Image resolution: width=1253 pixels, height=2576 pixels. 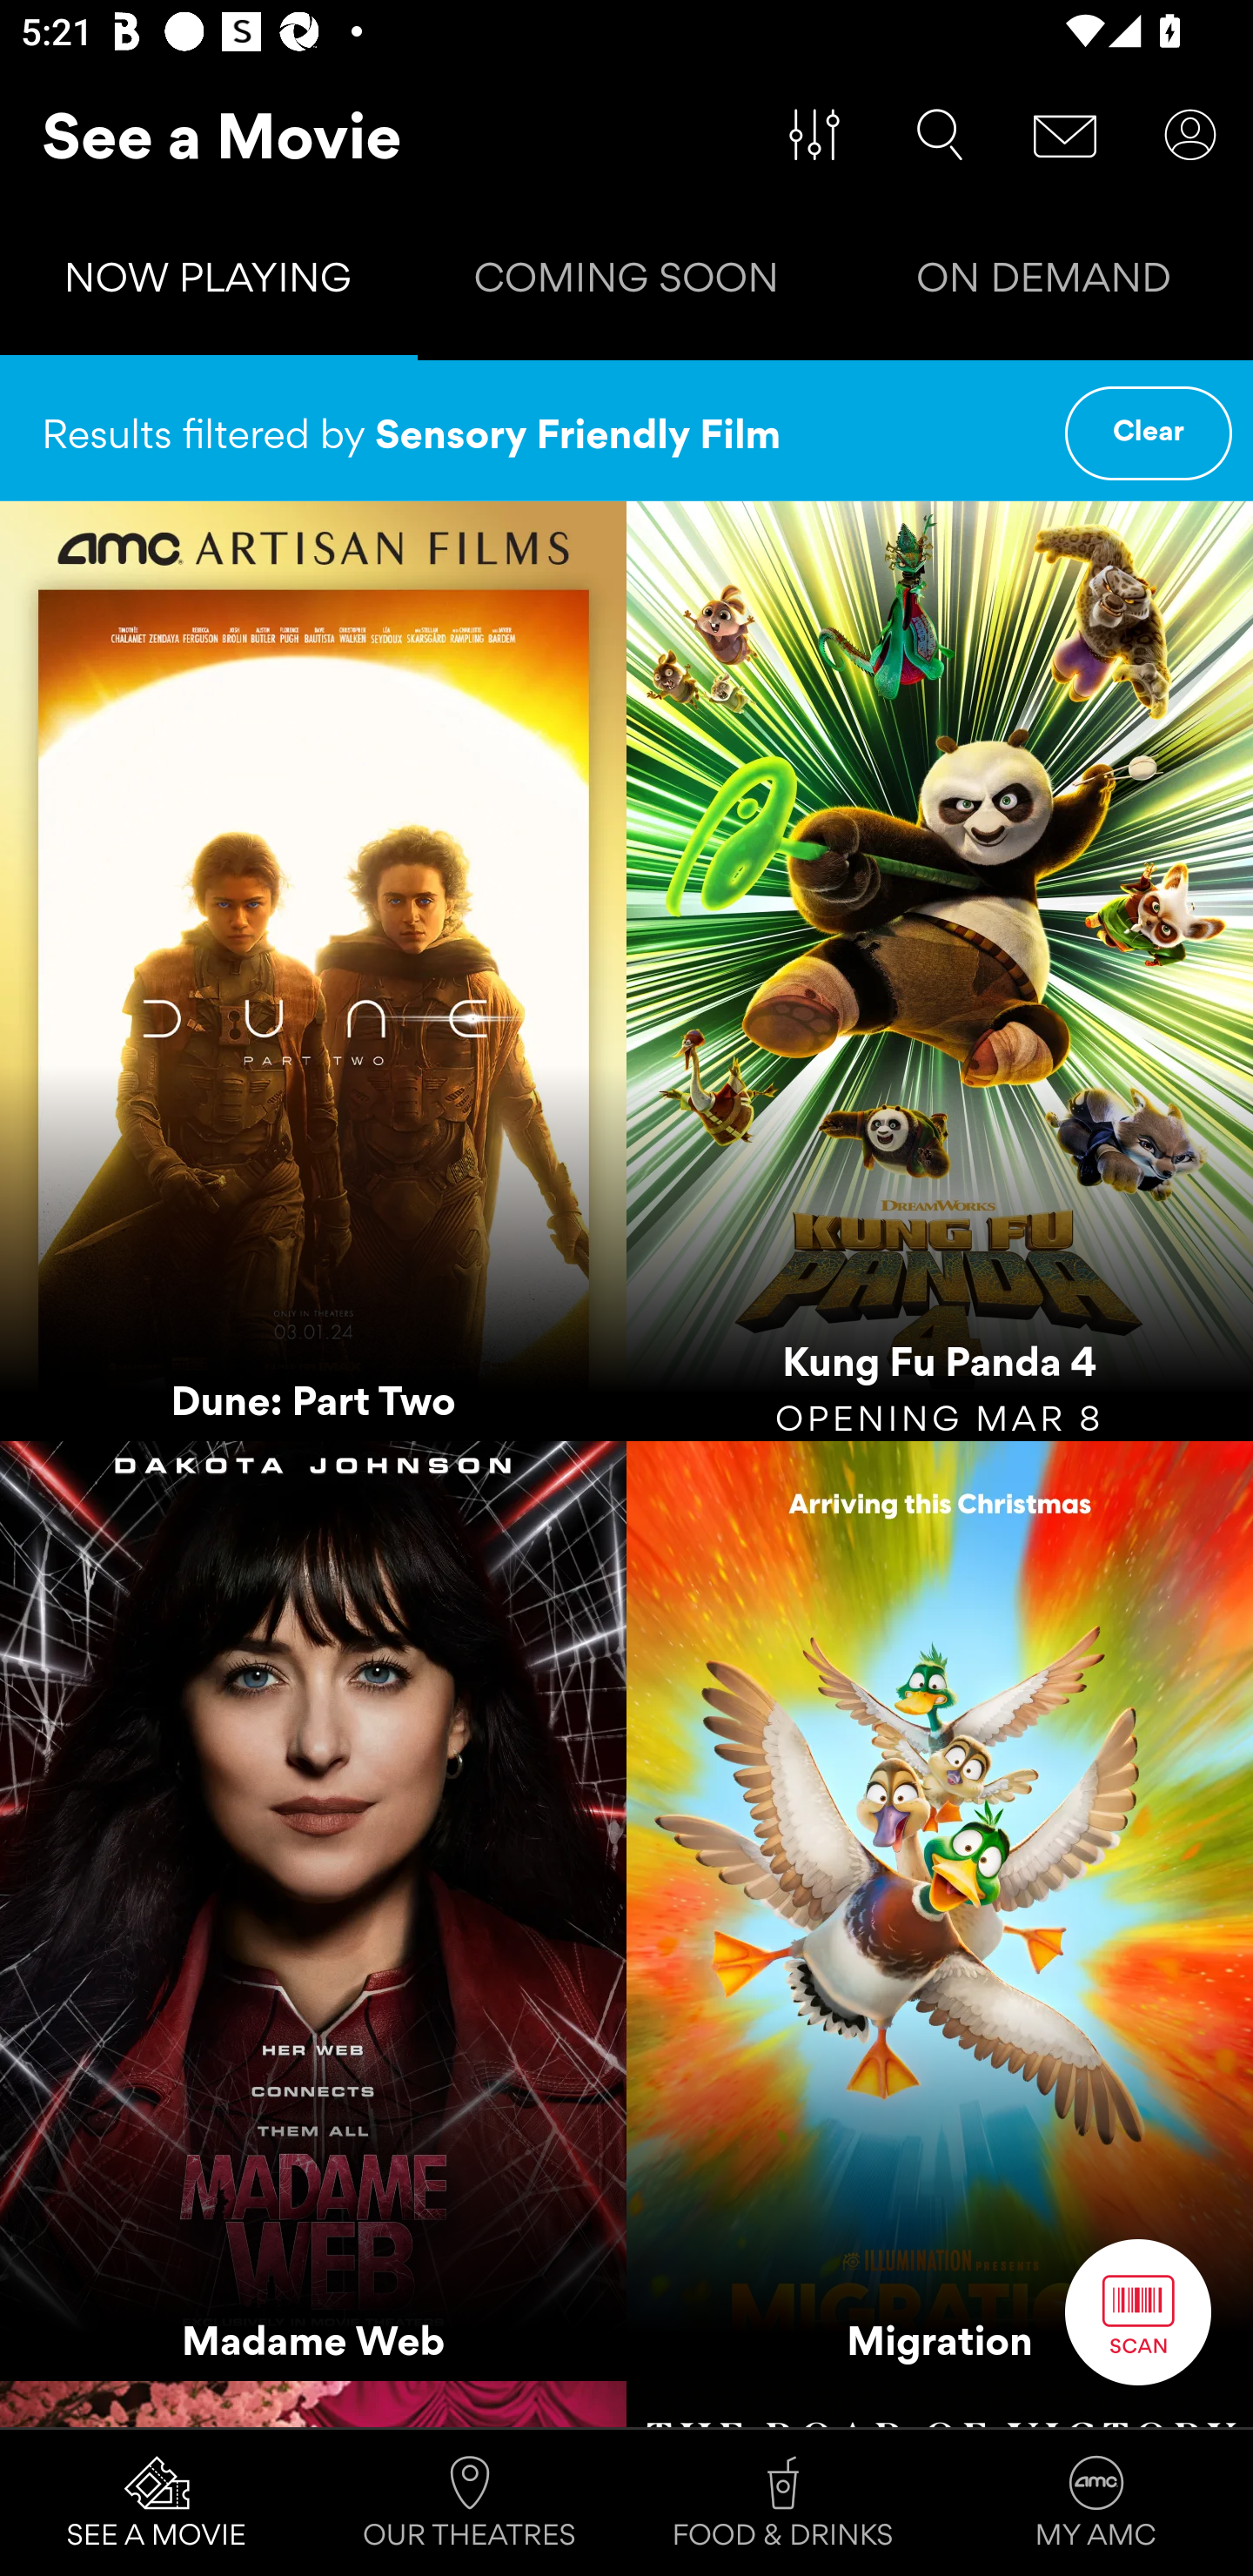 What do you see at coordinates (209, 284) in the screenshot?
I see `NOW PLAYING
Tab 1 of 3` at bounding box center [209, 284].